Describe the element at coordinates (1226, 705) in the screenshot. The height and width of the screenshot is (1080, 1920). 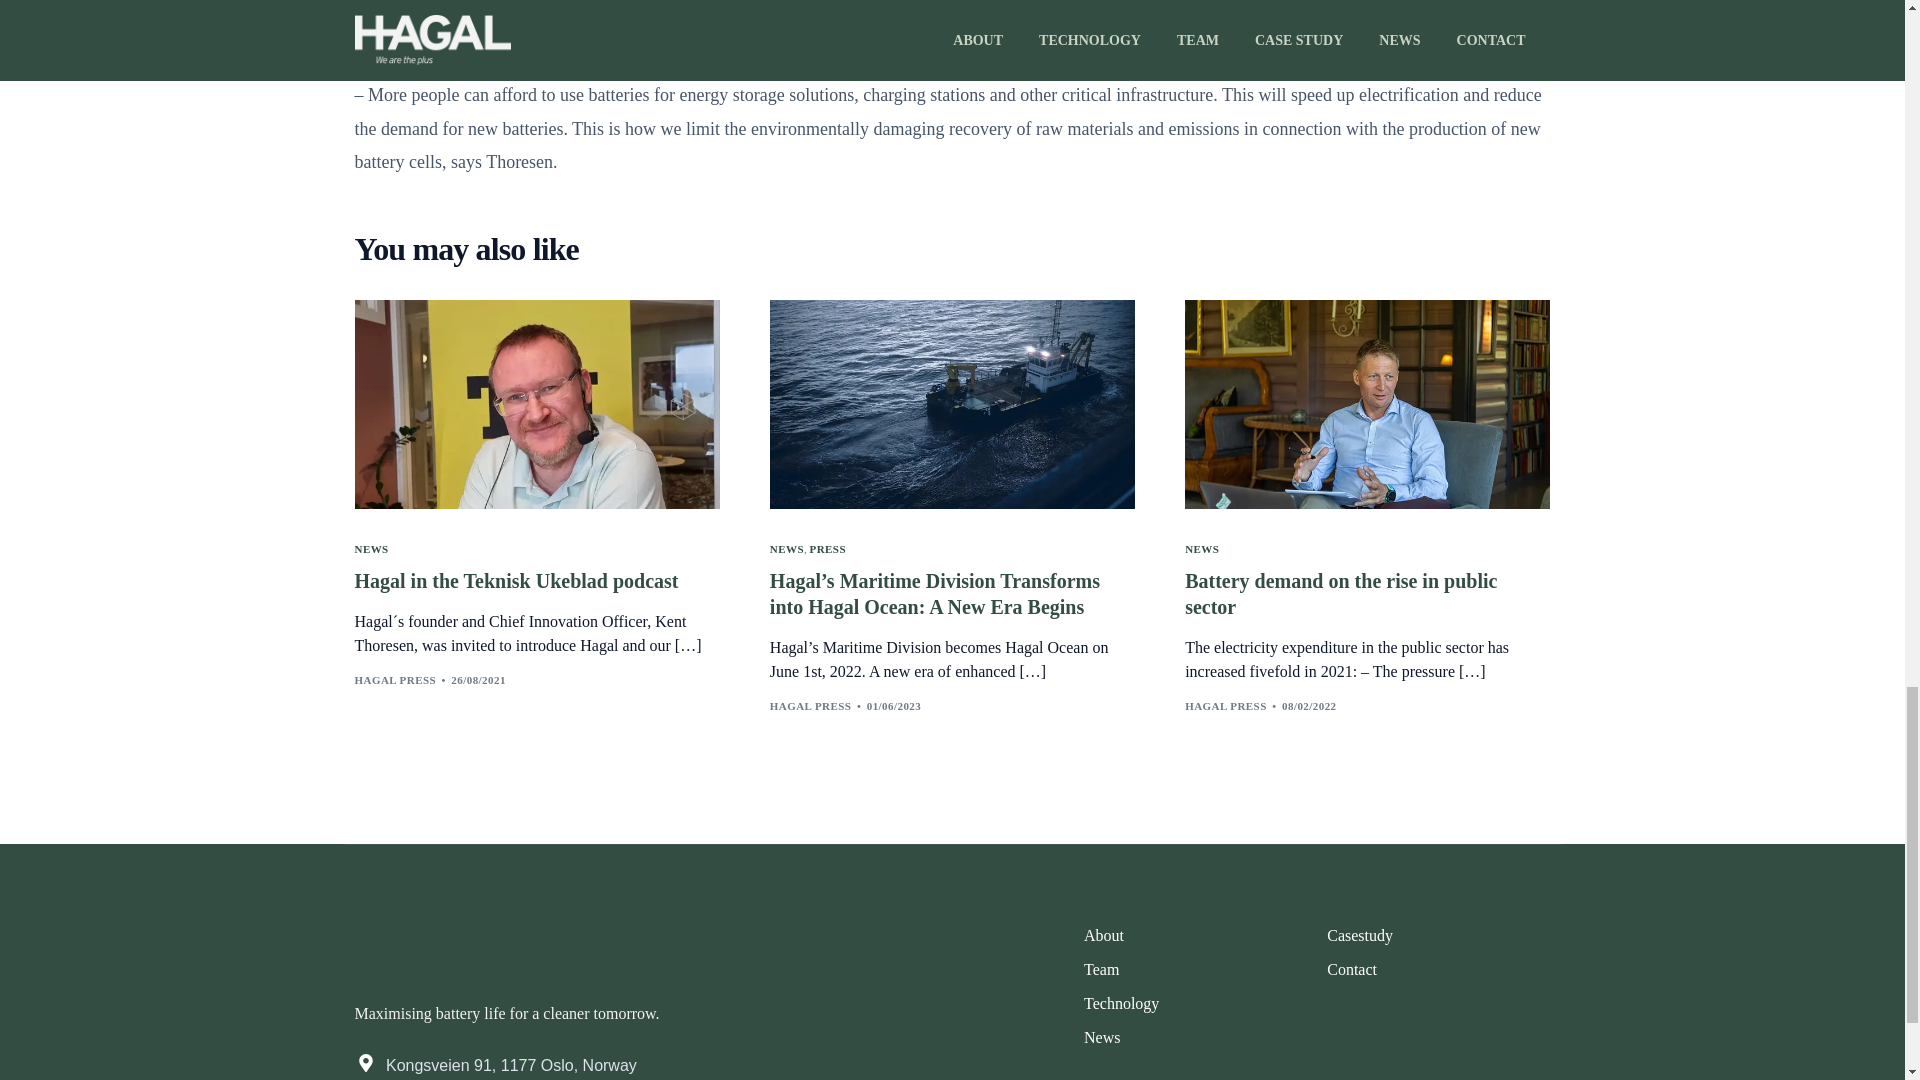
I see `HAGAL PRESS` at that location.